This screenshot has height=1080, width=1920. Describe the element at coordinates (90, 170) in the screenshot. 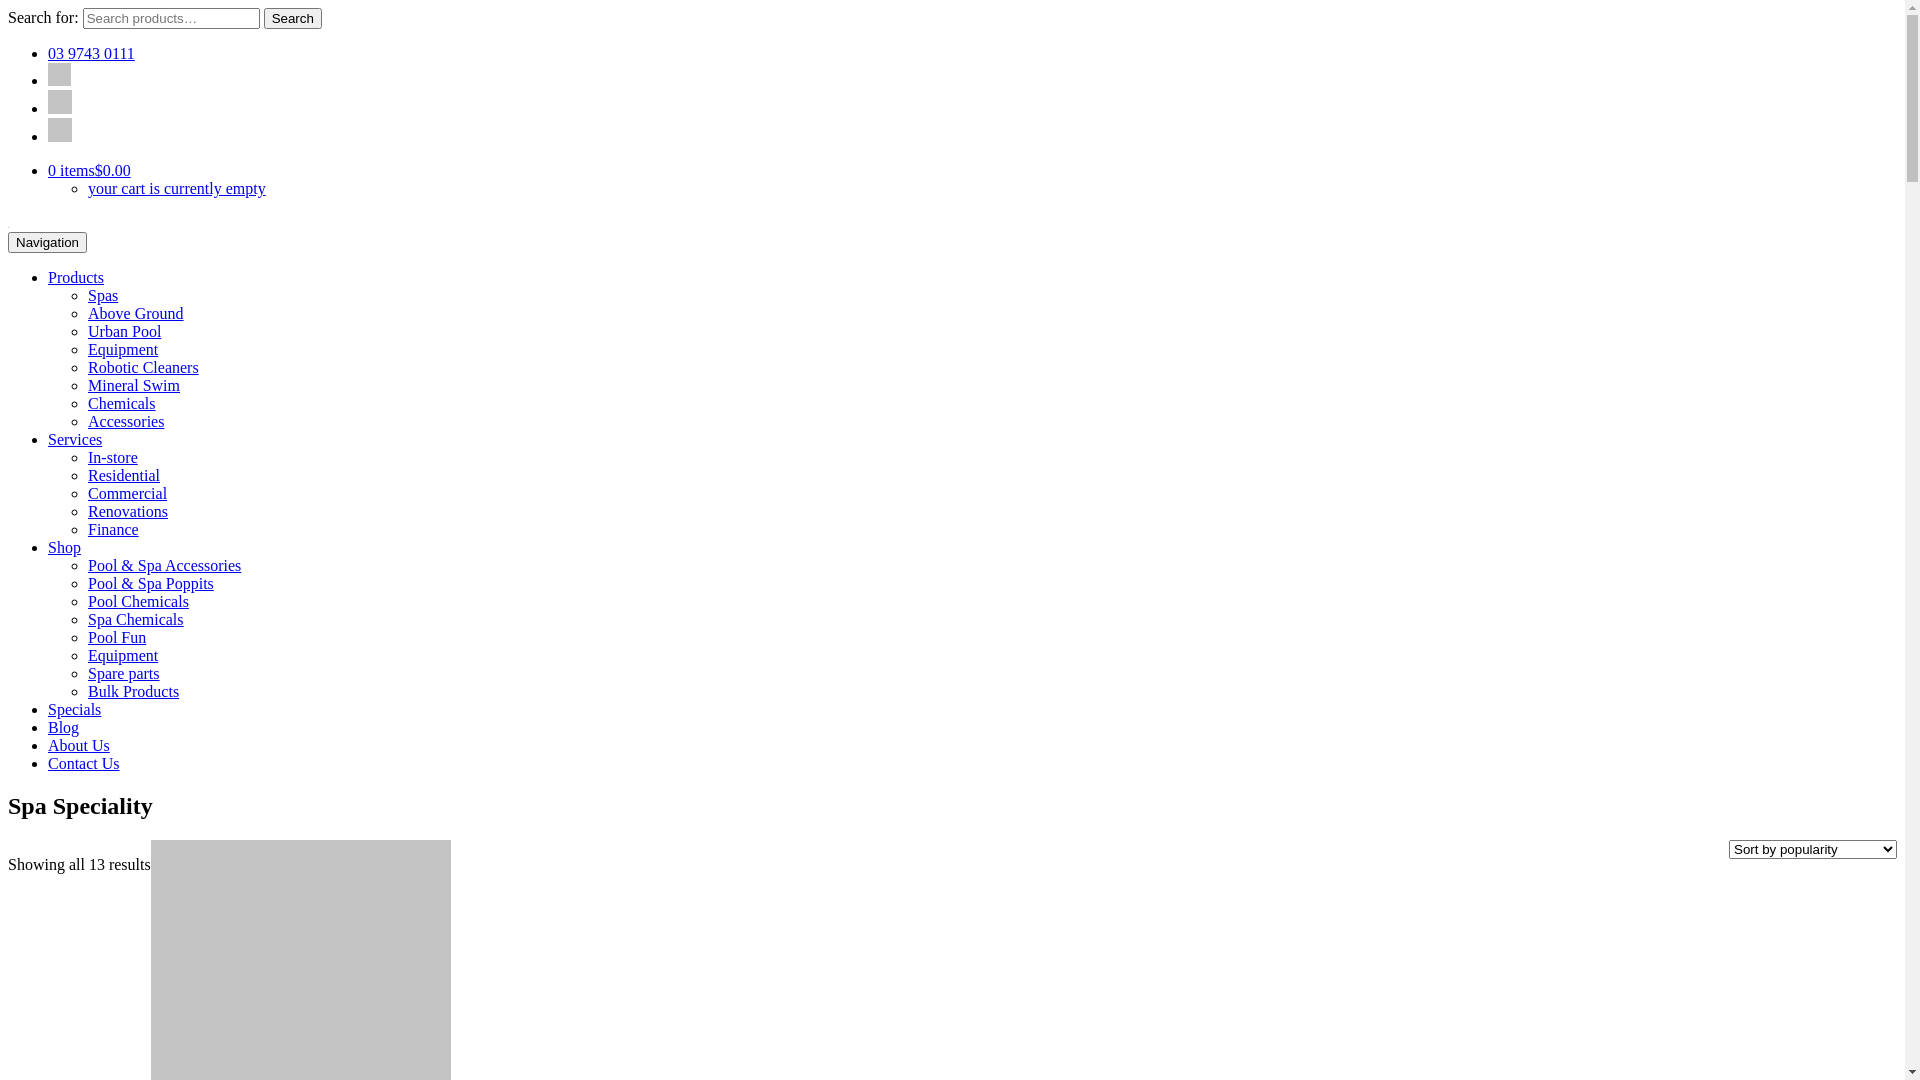

I see `0 items$0.00` at that location.